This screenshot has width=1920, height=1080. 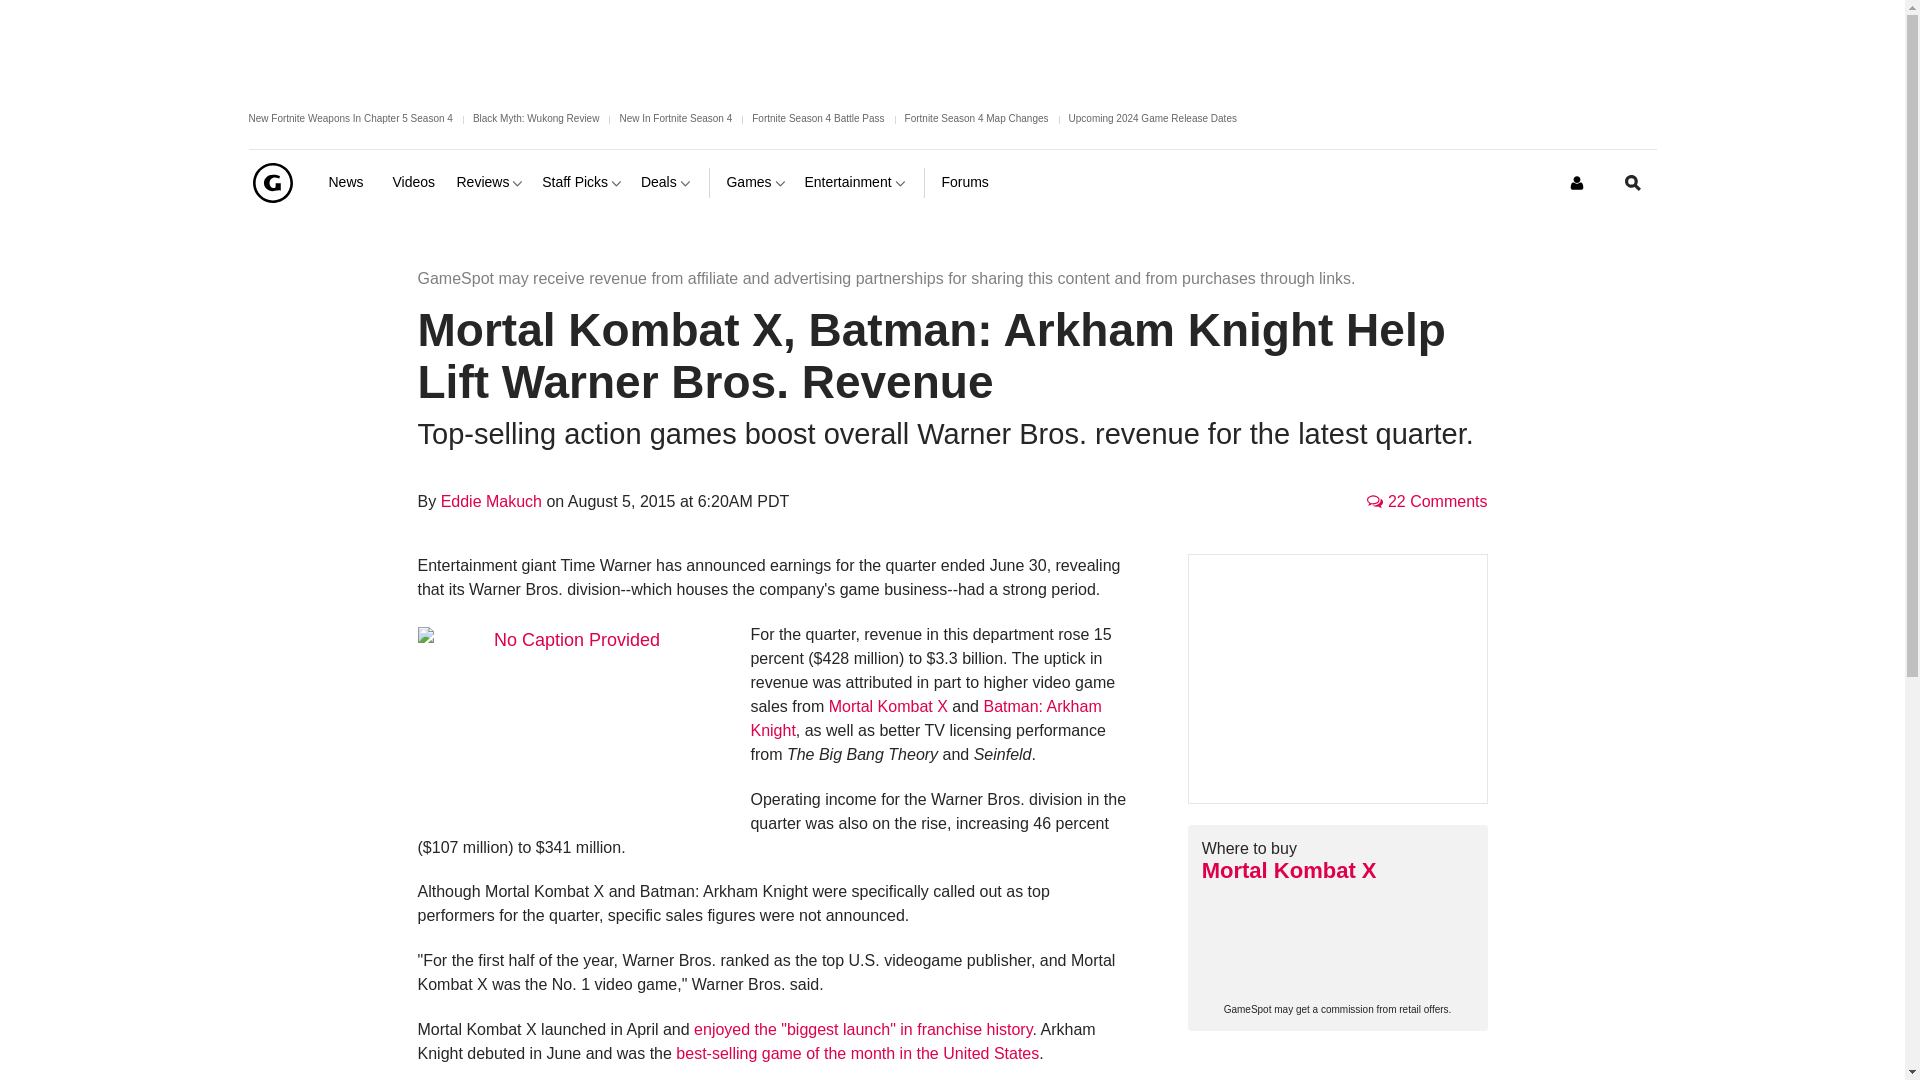 I want to click on Upcoming 2024 Game Release Dates, so click(x=1152, y=118).